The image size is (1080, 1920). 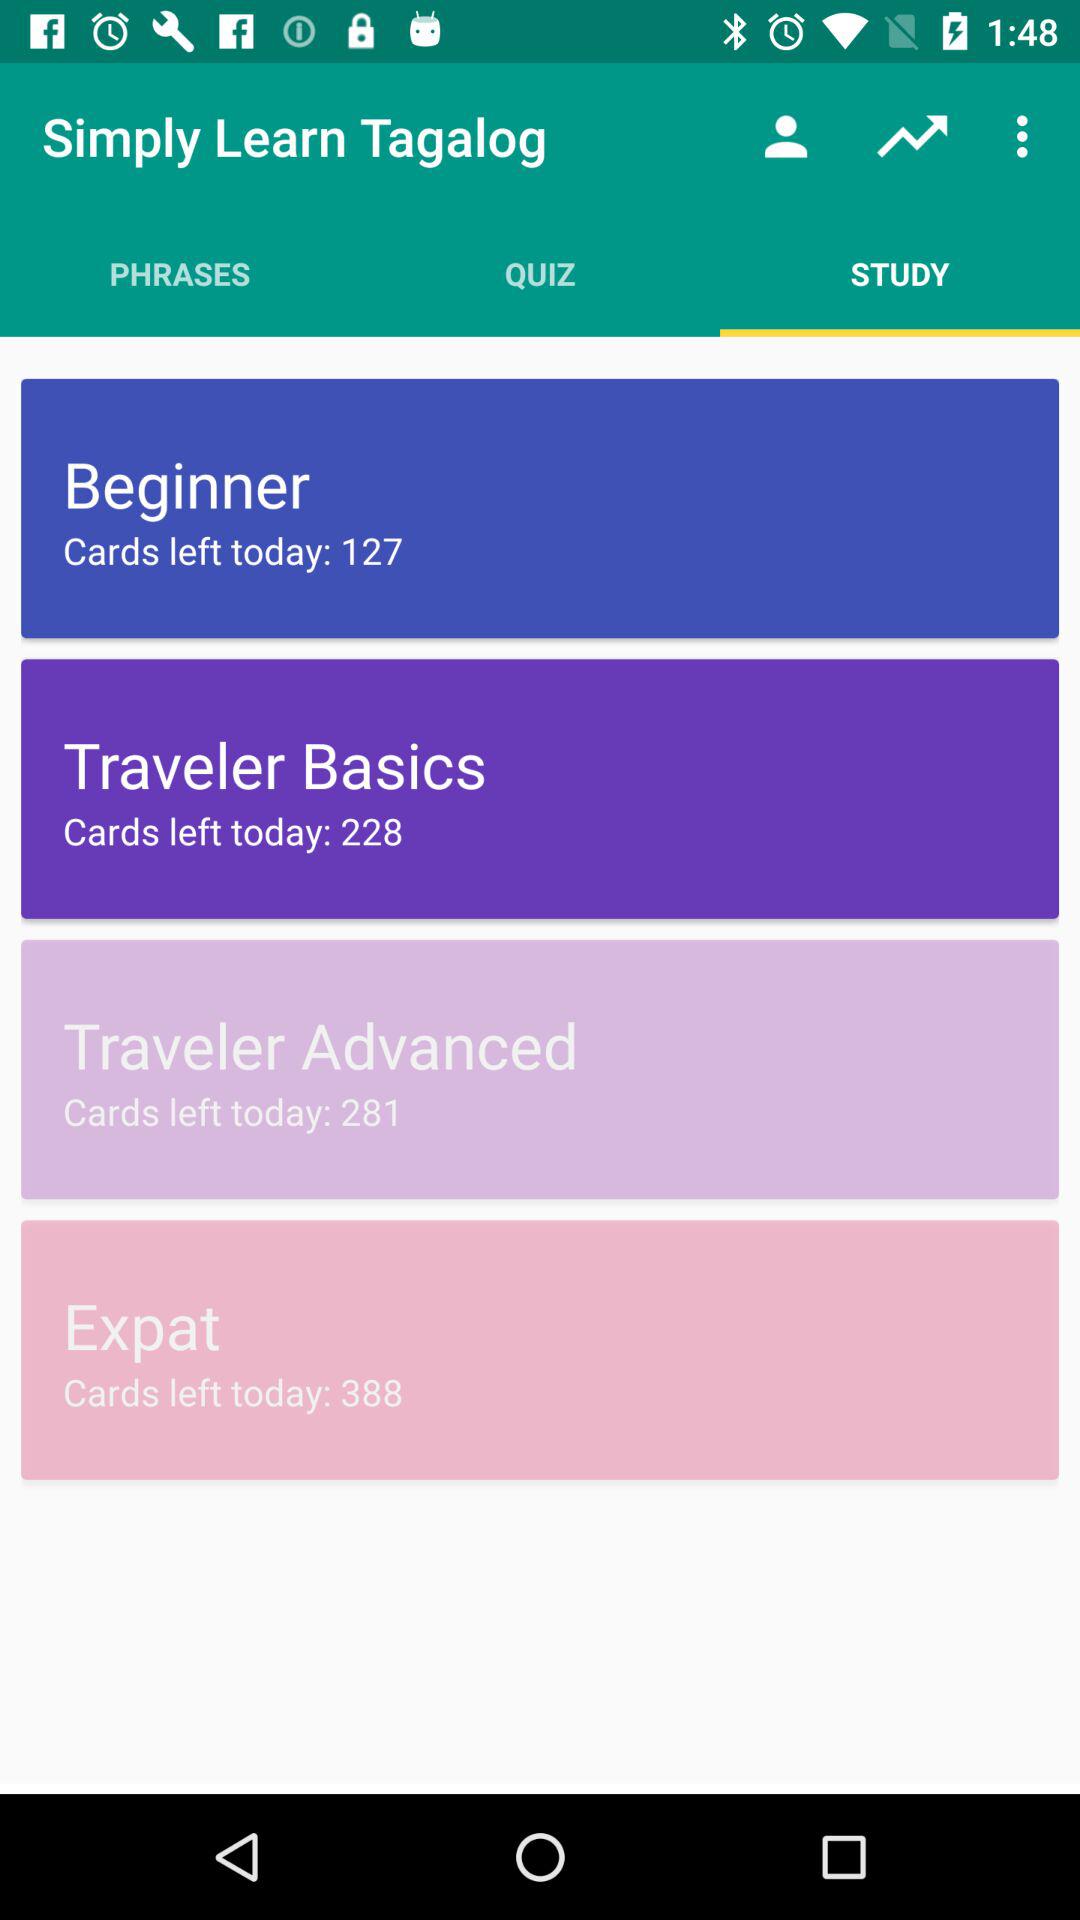 I want to click on launch item next to quiz app, so click(x=900, y=273).